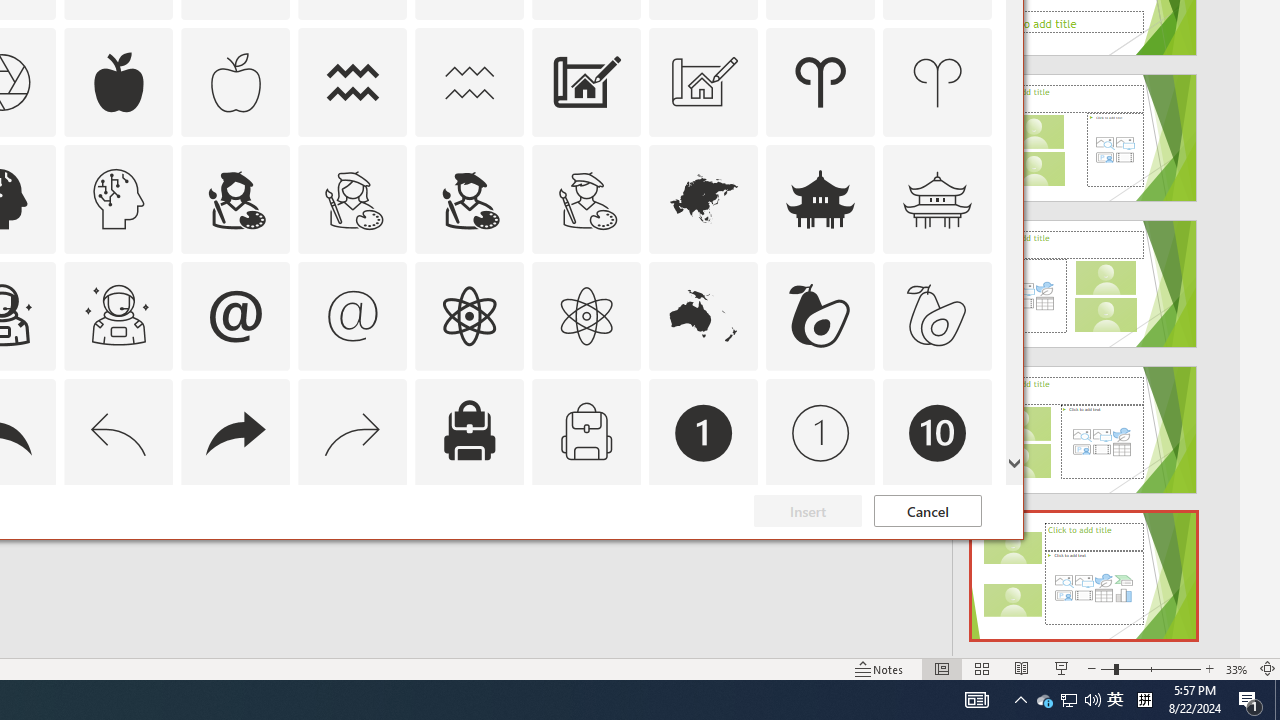 The height and width of the screenshot is (720, 1280). What do you see at coordinates (353, 550) in the screenshot?
I see `AutomationID: Icons_Badge7` at bounding box center [353, 550].